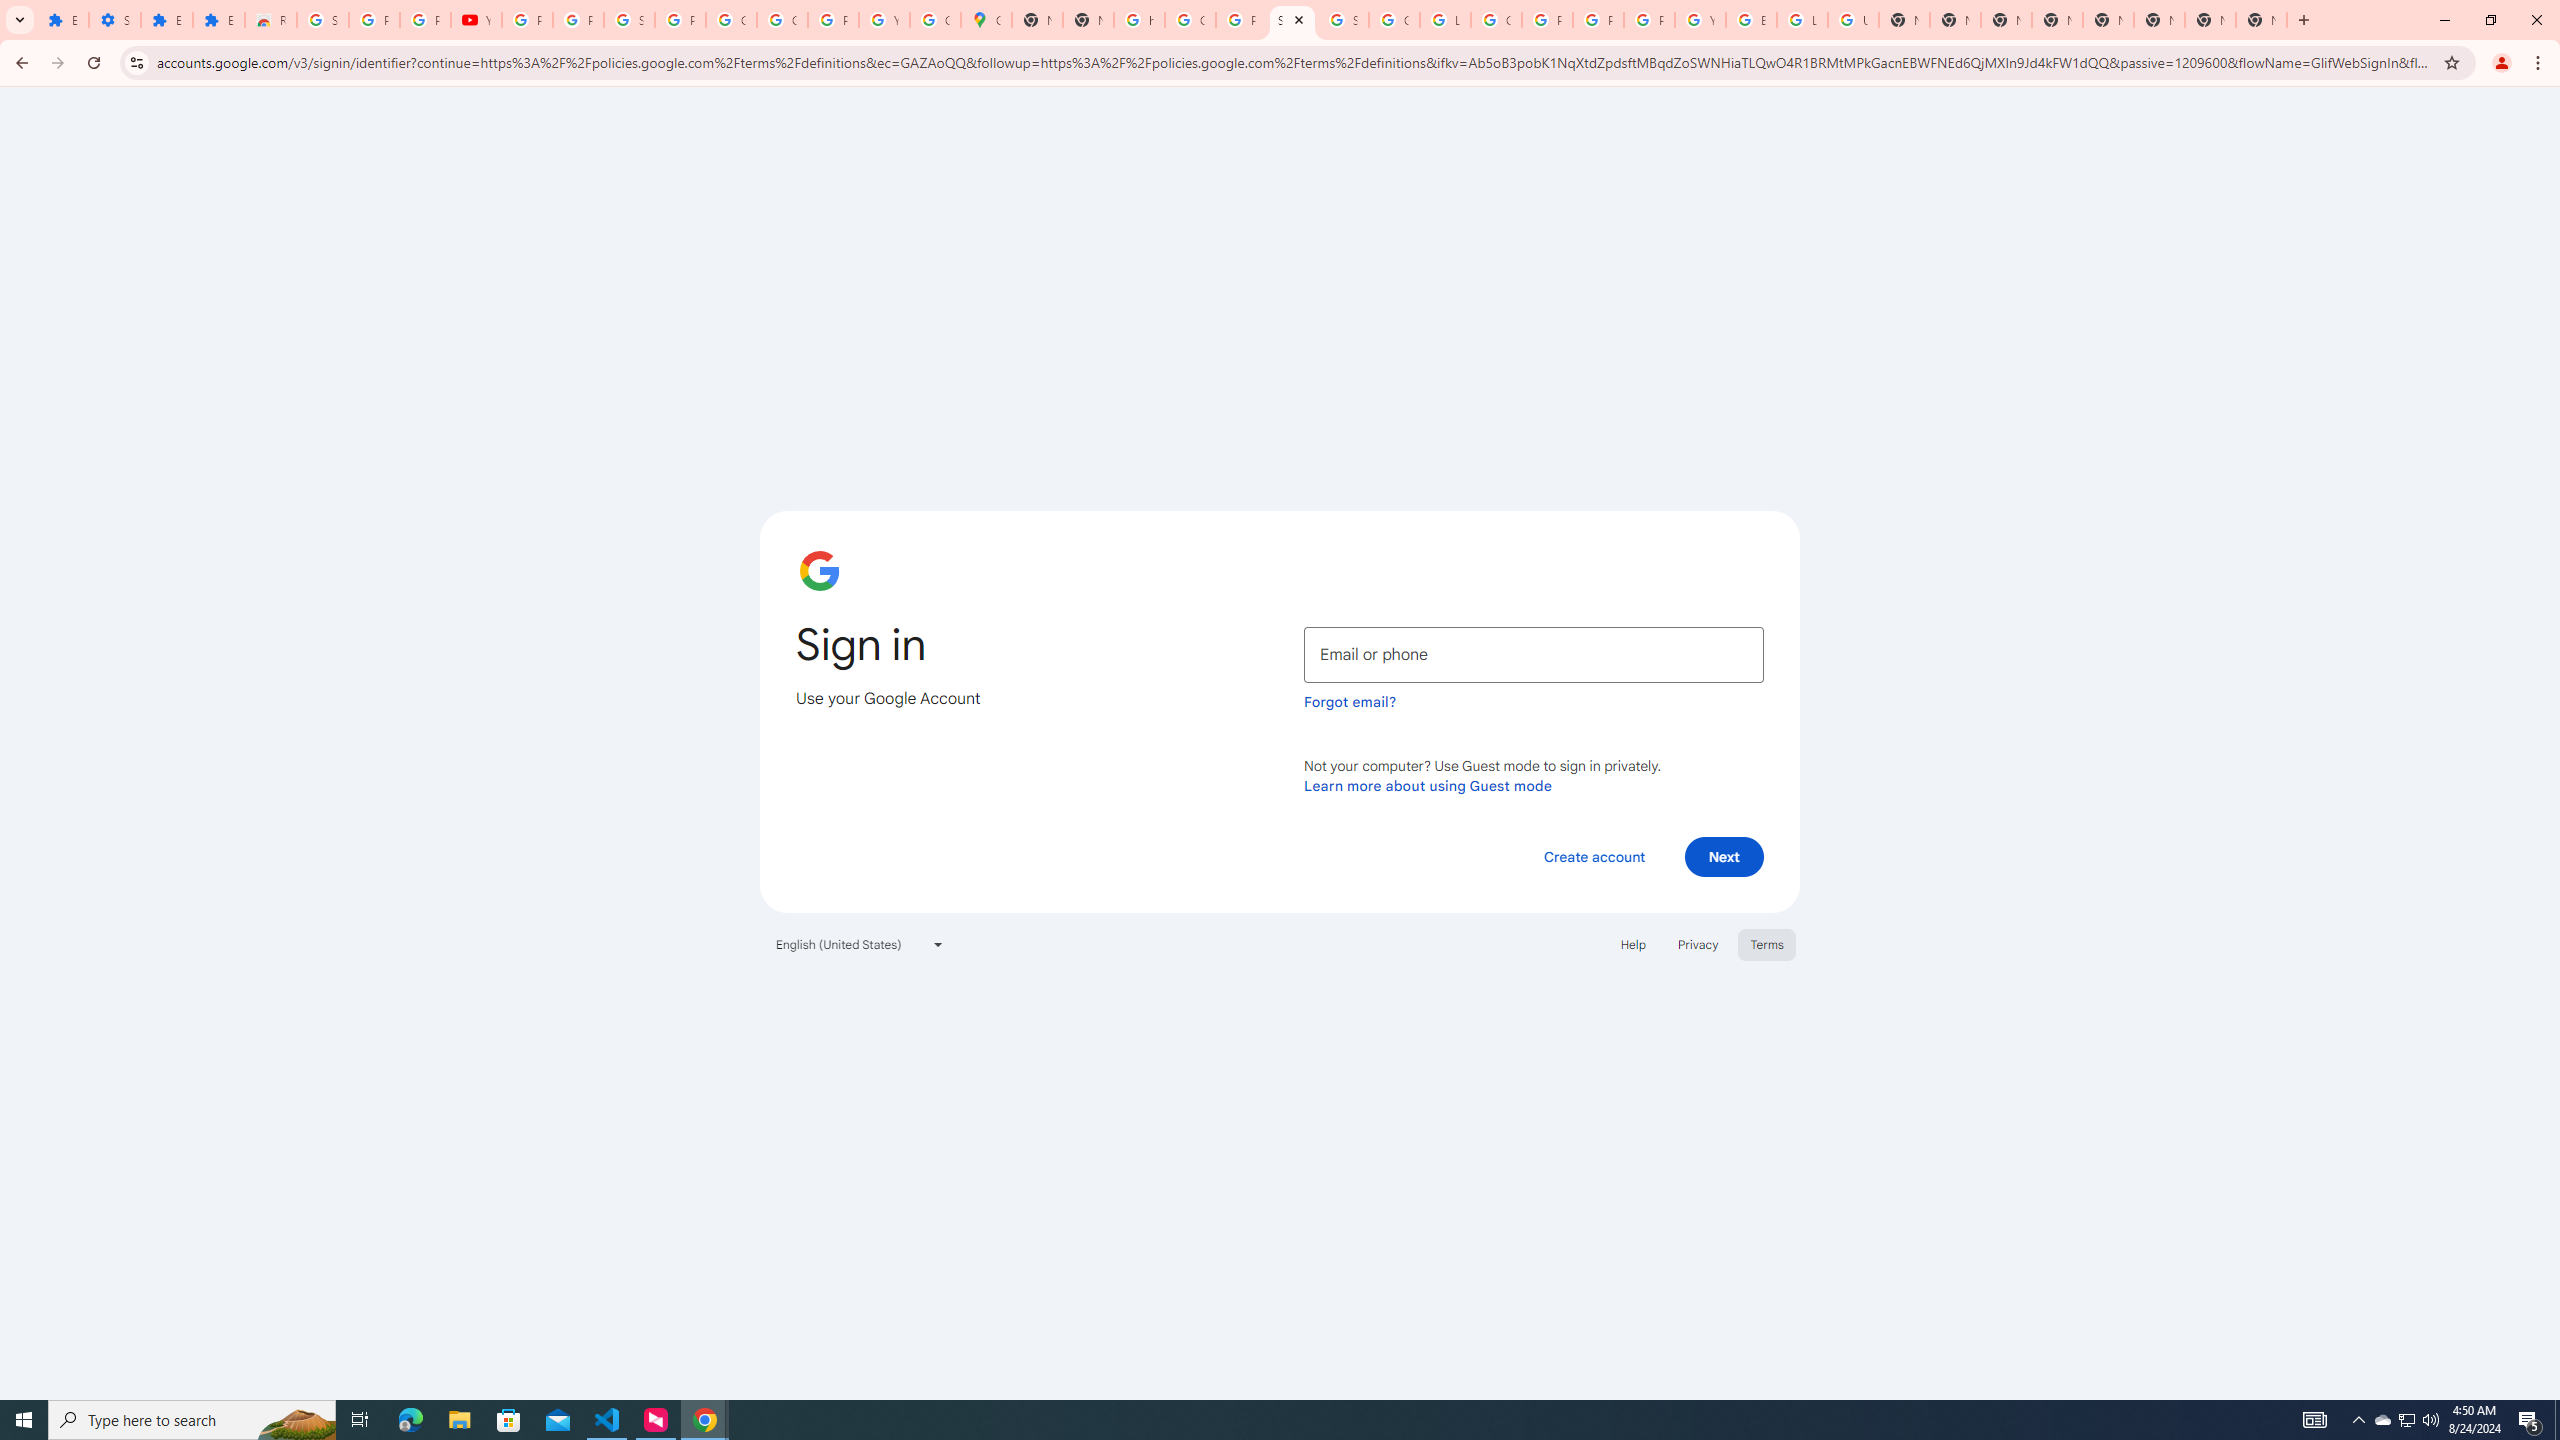 Image resolution: width=2560 pixels, height=1440 pixels. I want to click on Create account, so click(1593, 856).